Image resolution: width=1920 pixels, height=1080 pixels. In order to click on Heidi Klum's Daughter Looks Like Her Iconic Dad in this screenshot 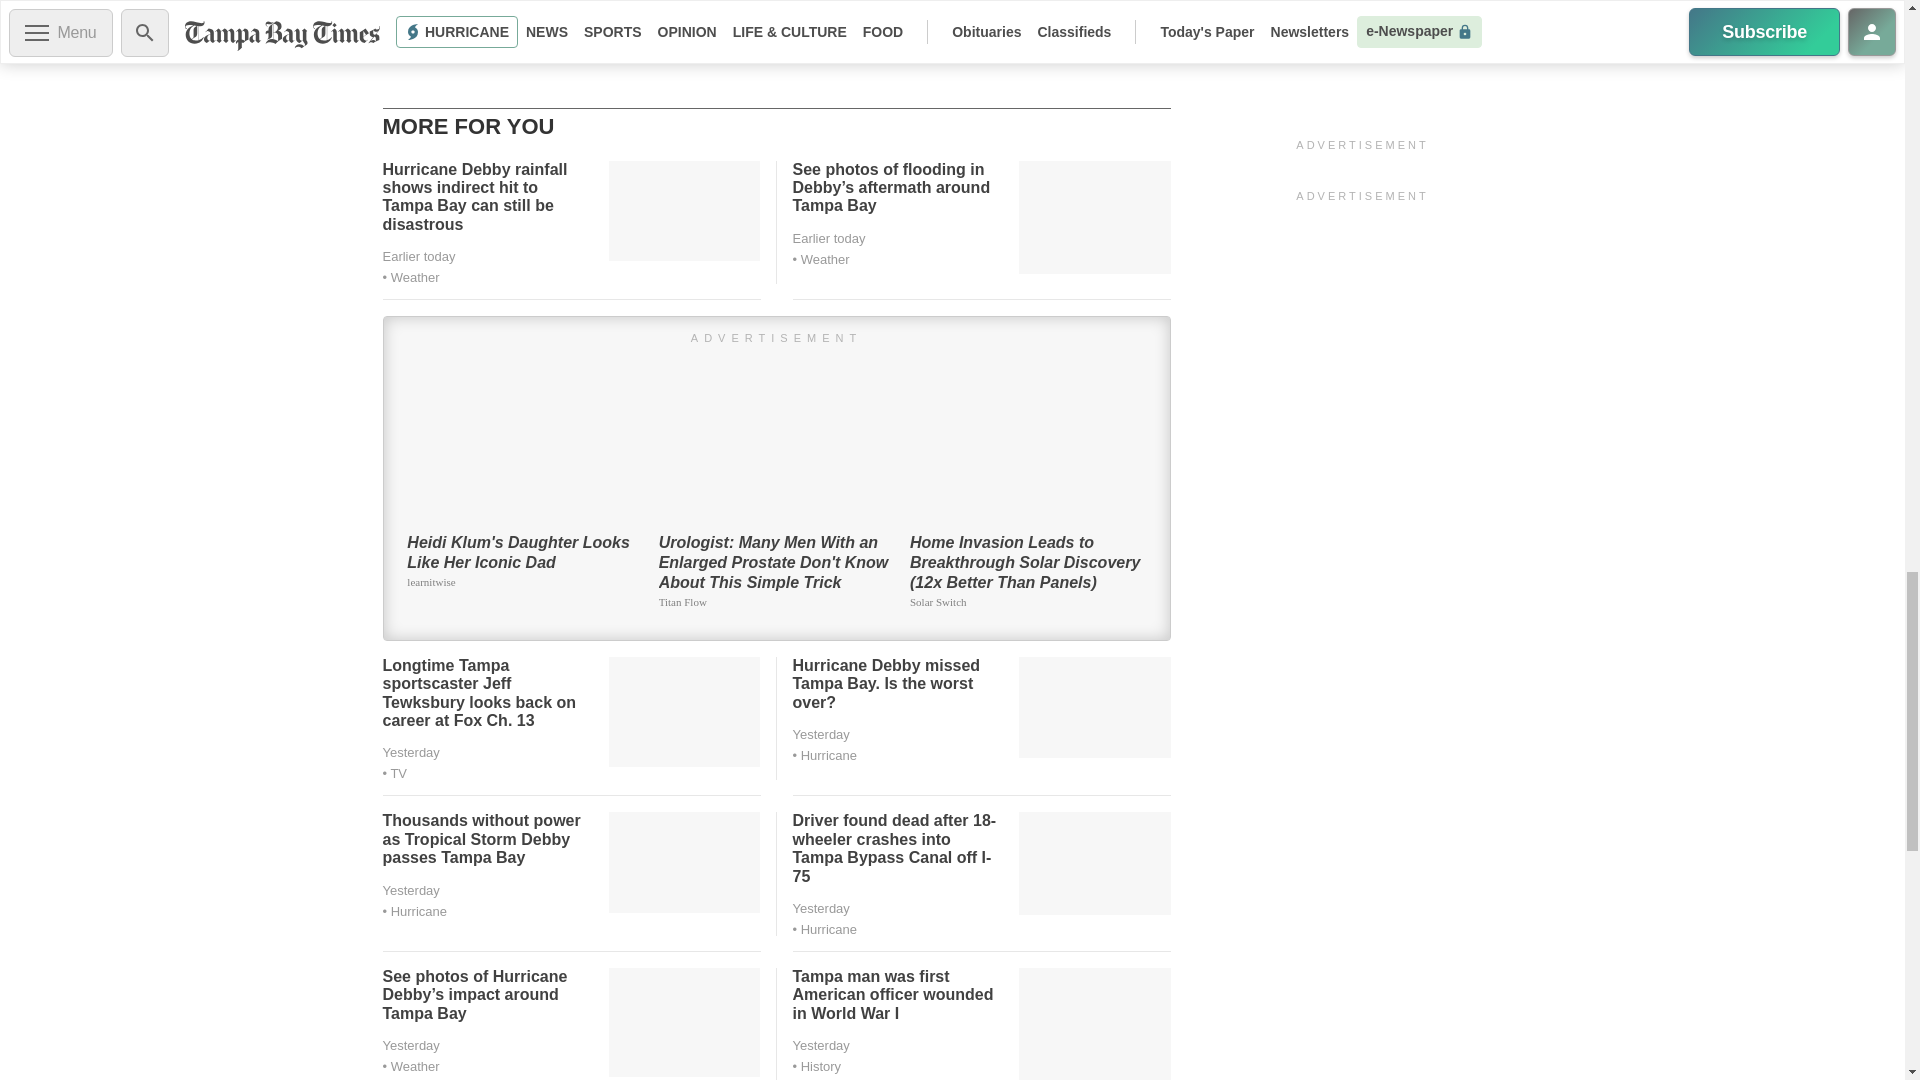, I will do `click(524, 490)`.